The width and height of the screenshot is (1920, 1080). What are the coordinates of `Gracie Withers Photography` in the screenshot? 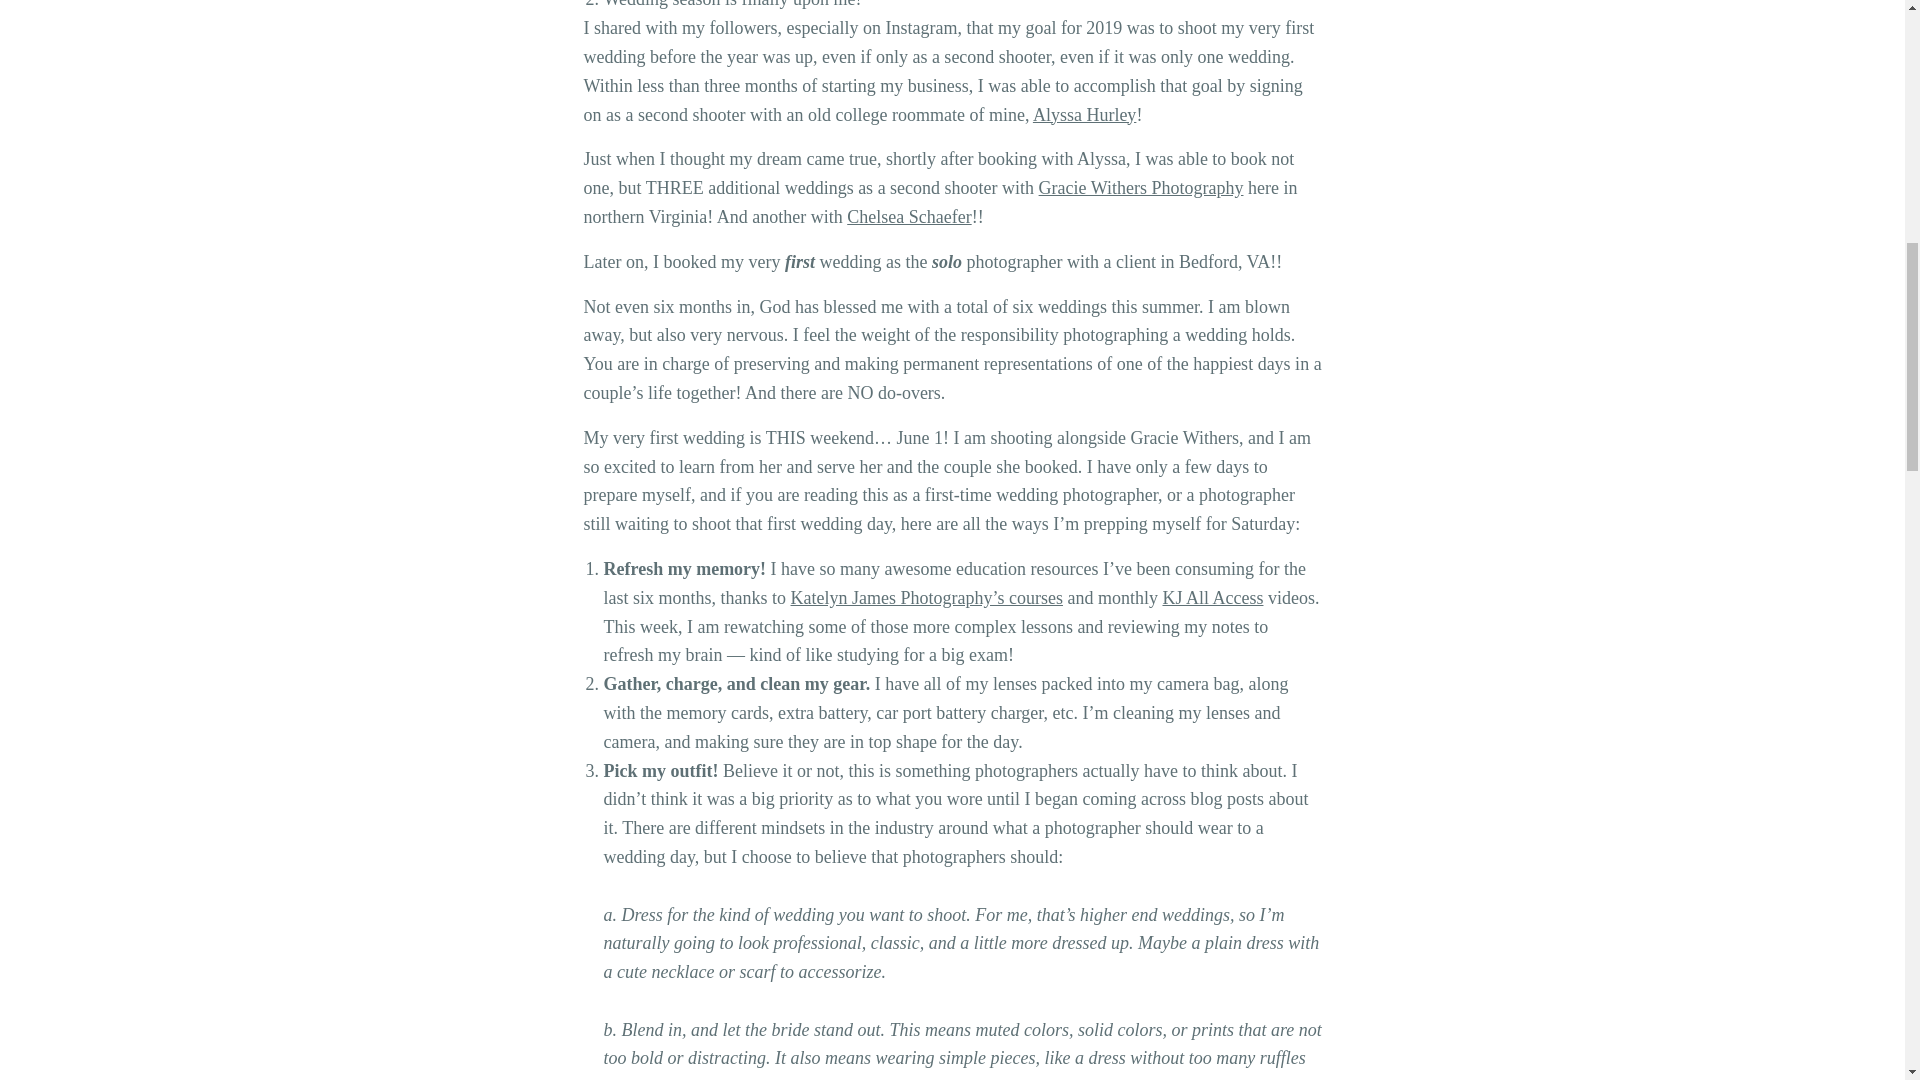 It's located at (1141, 188).